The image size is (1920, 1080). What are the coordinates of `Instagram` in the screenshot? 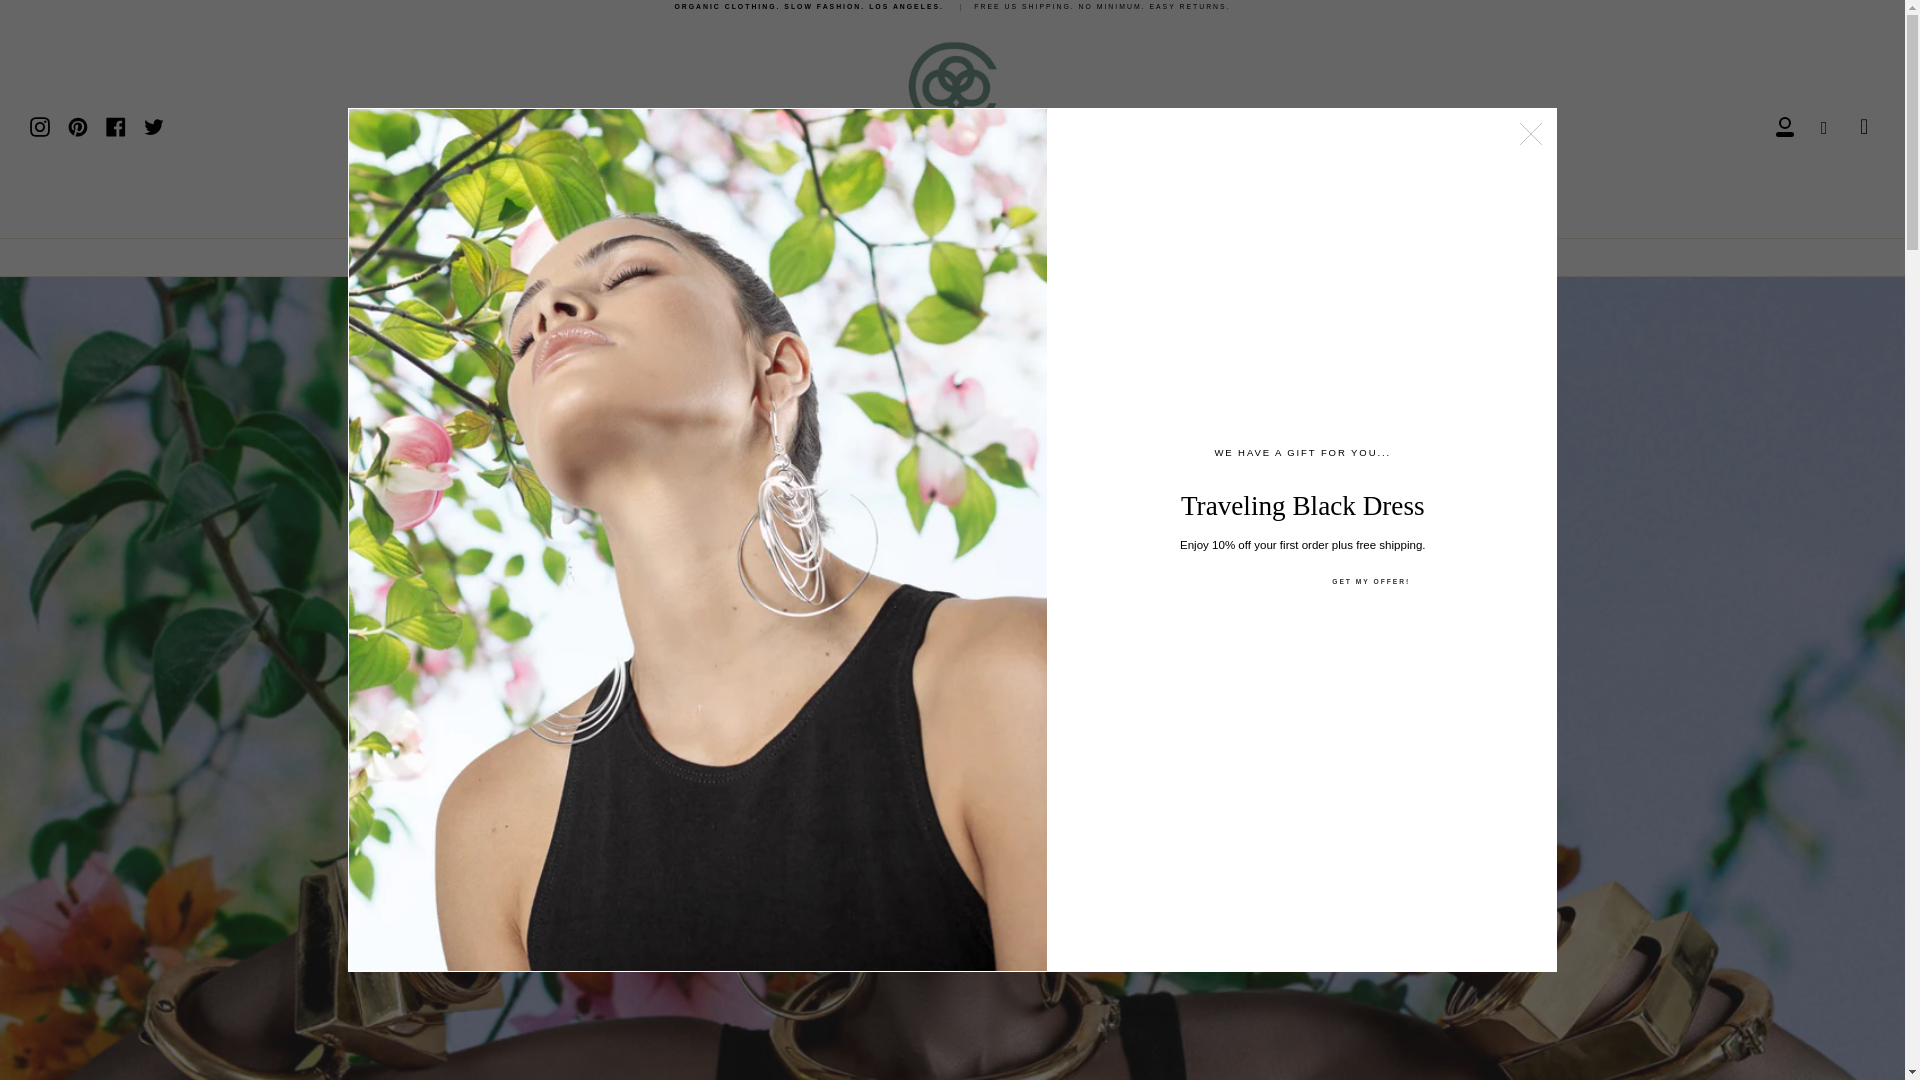 It's located at (40, 125).